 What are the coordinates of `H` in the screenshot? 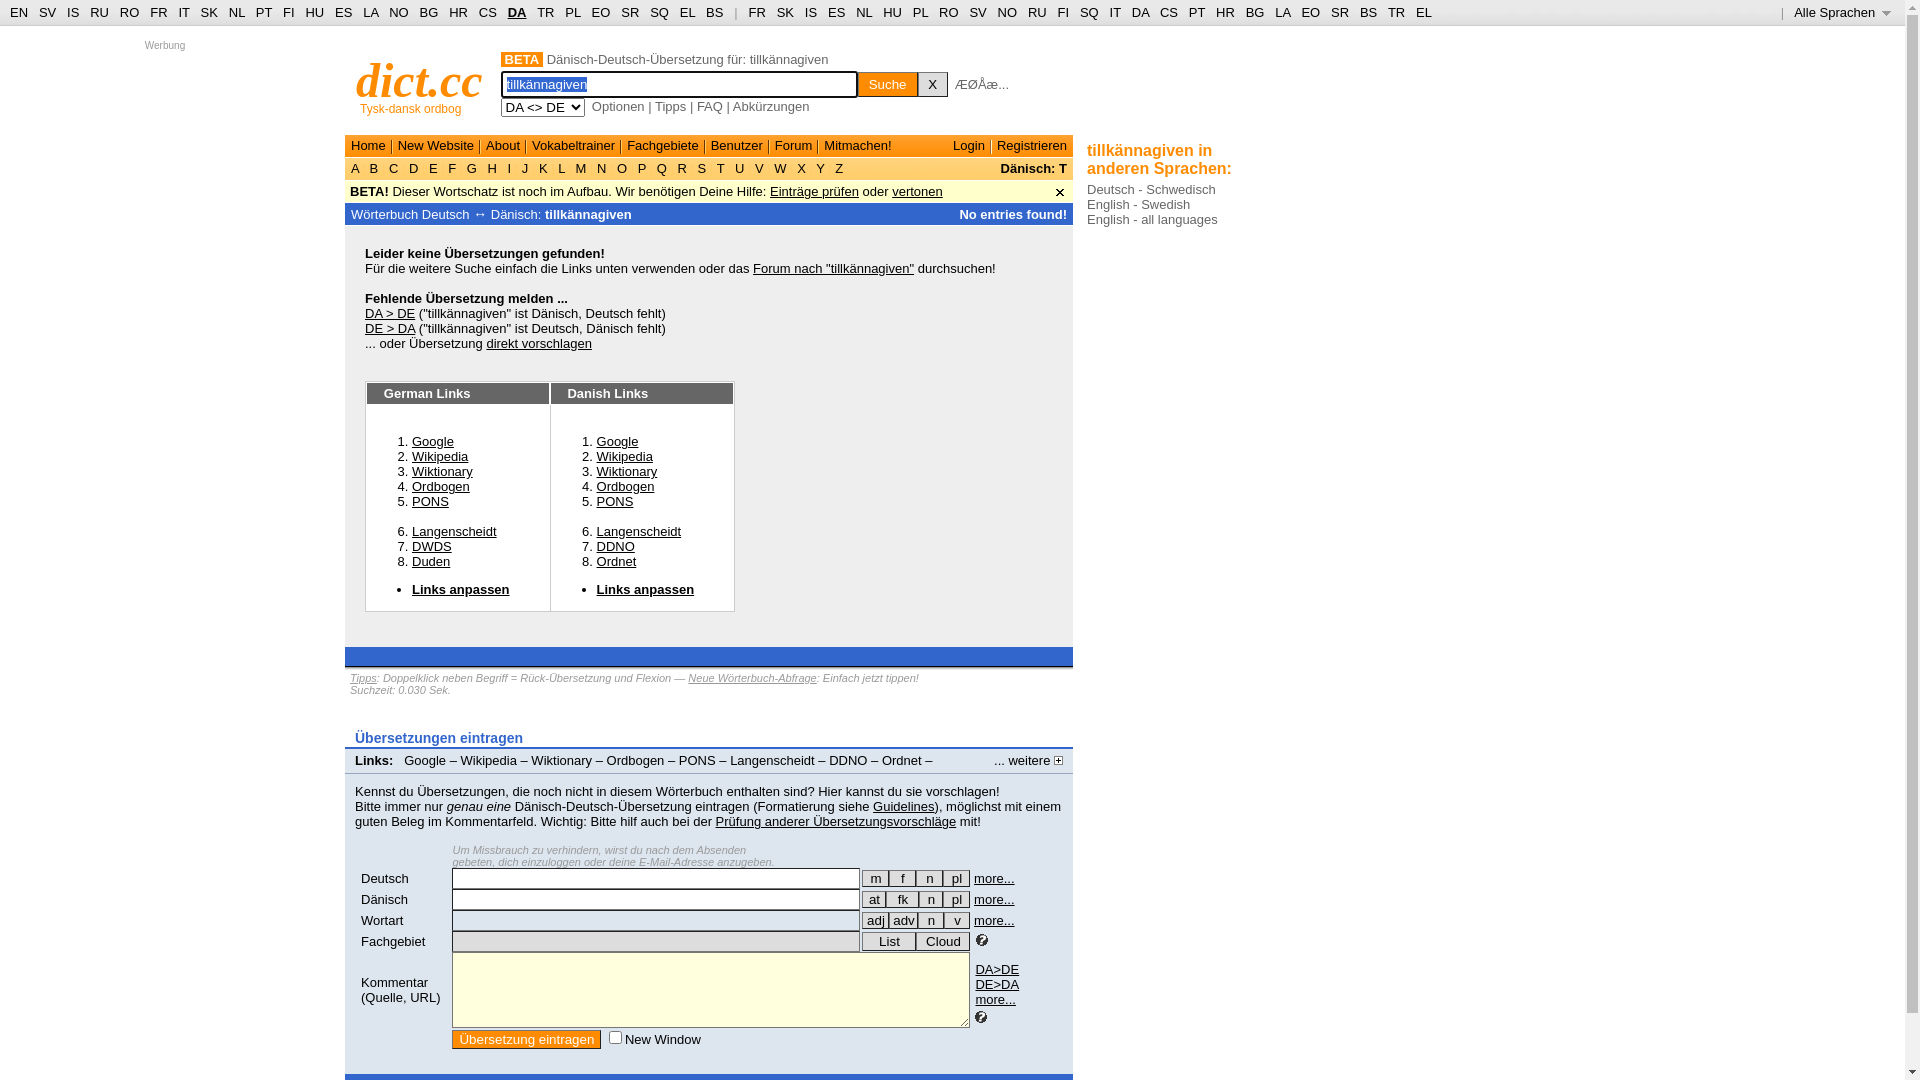 It's located at (492, 168).